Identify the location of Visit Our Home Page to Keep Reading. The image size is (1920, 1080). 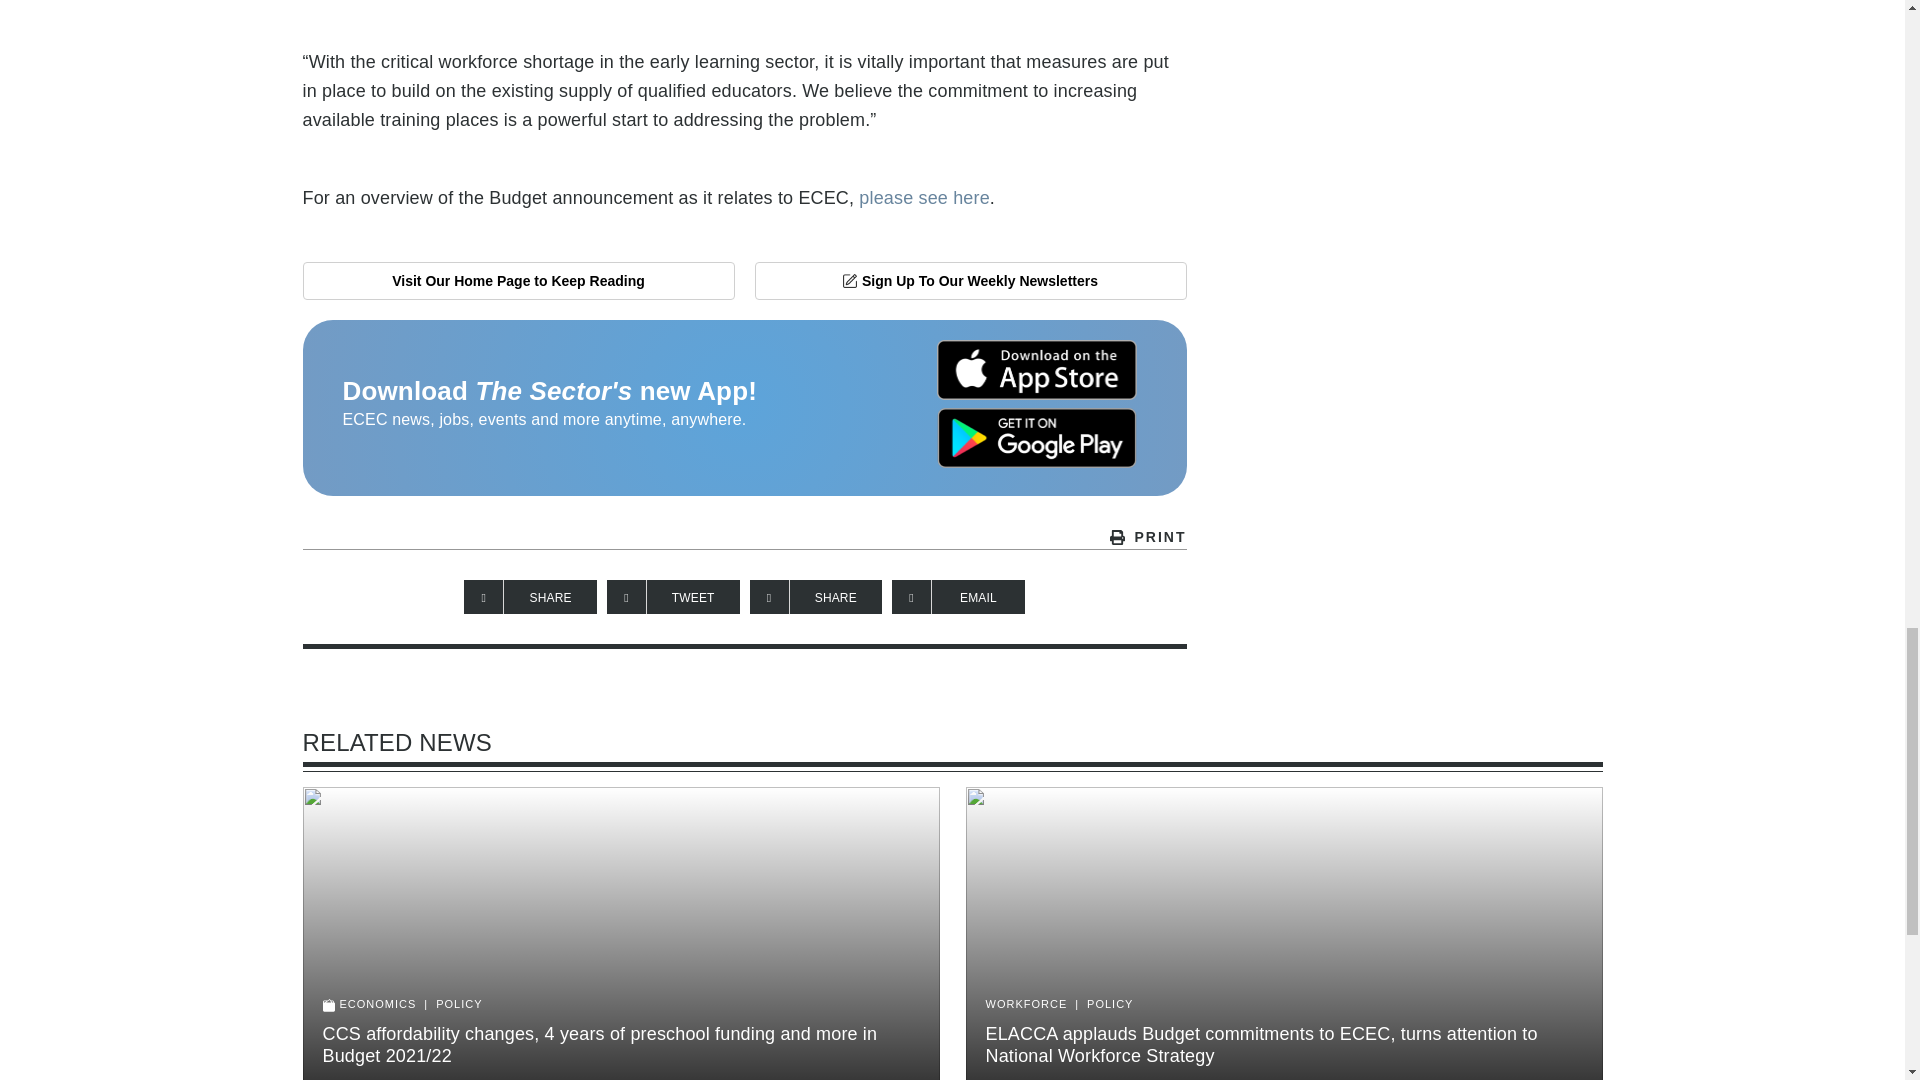
(517, 281).